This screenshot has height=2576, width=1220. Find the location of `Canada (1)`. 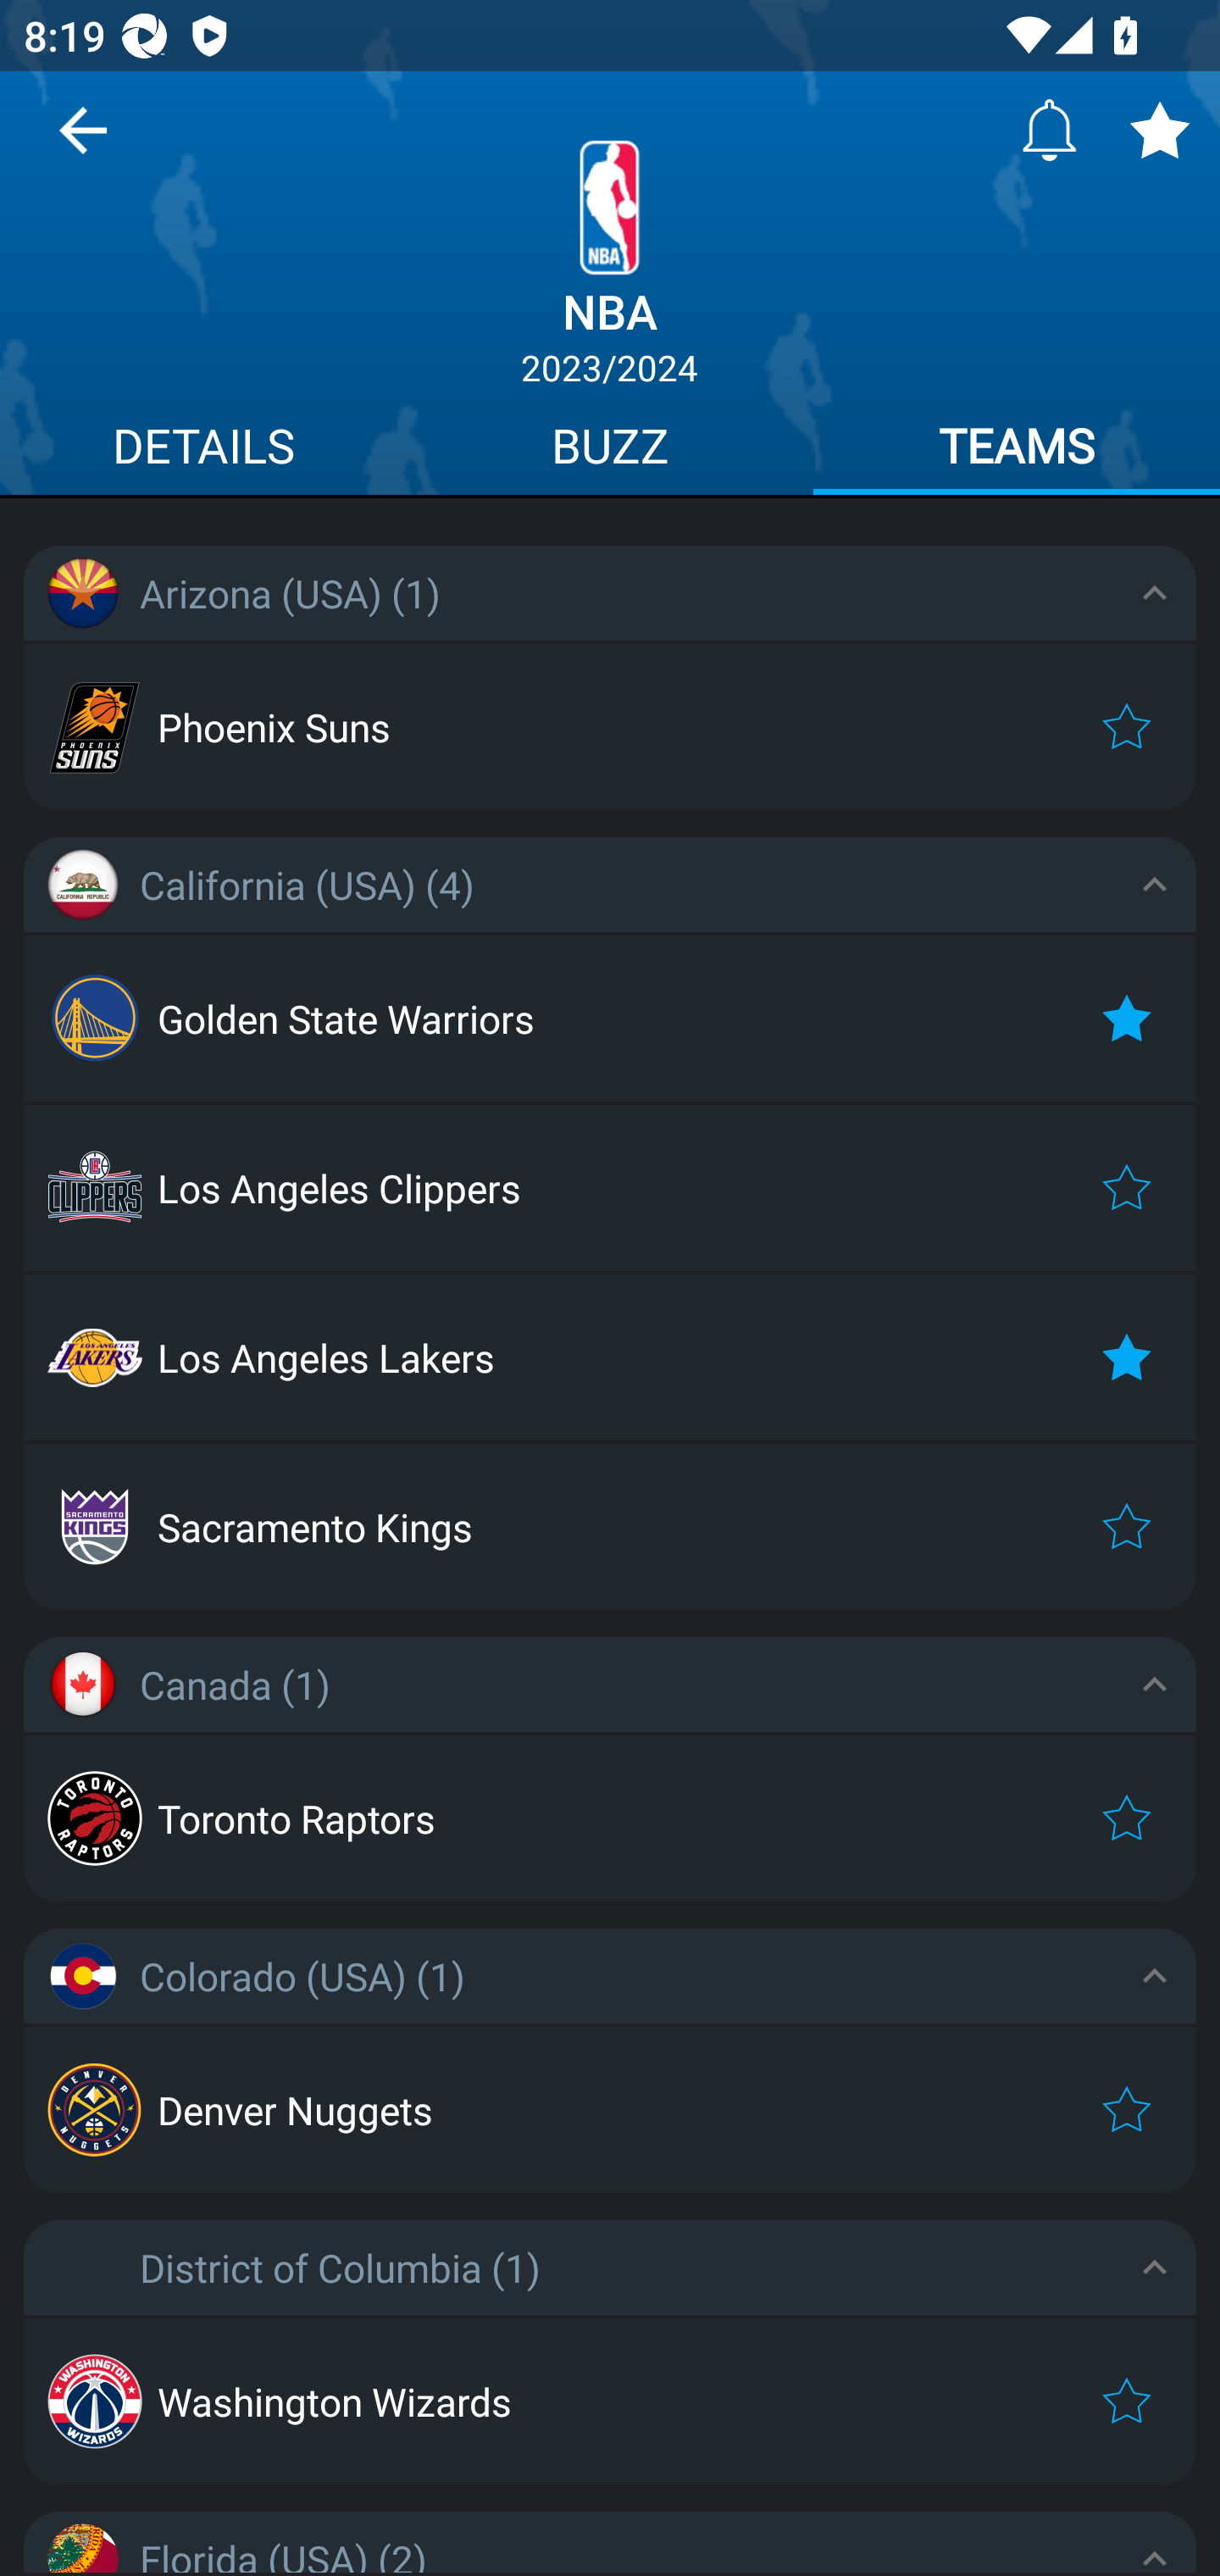

Canada (1) is located at coordinates (610, 1685).